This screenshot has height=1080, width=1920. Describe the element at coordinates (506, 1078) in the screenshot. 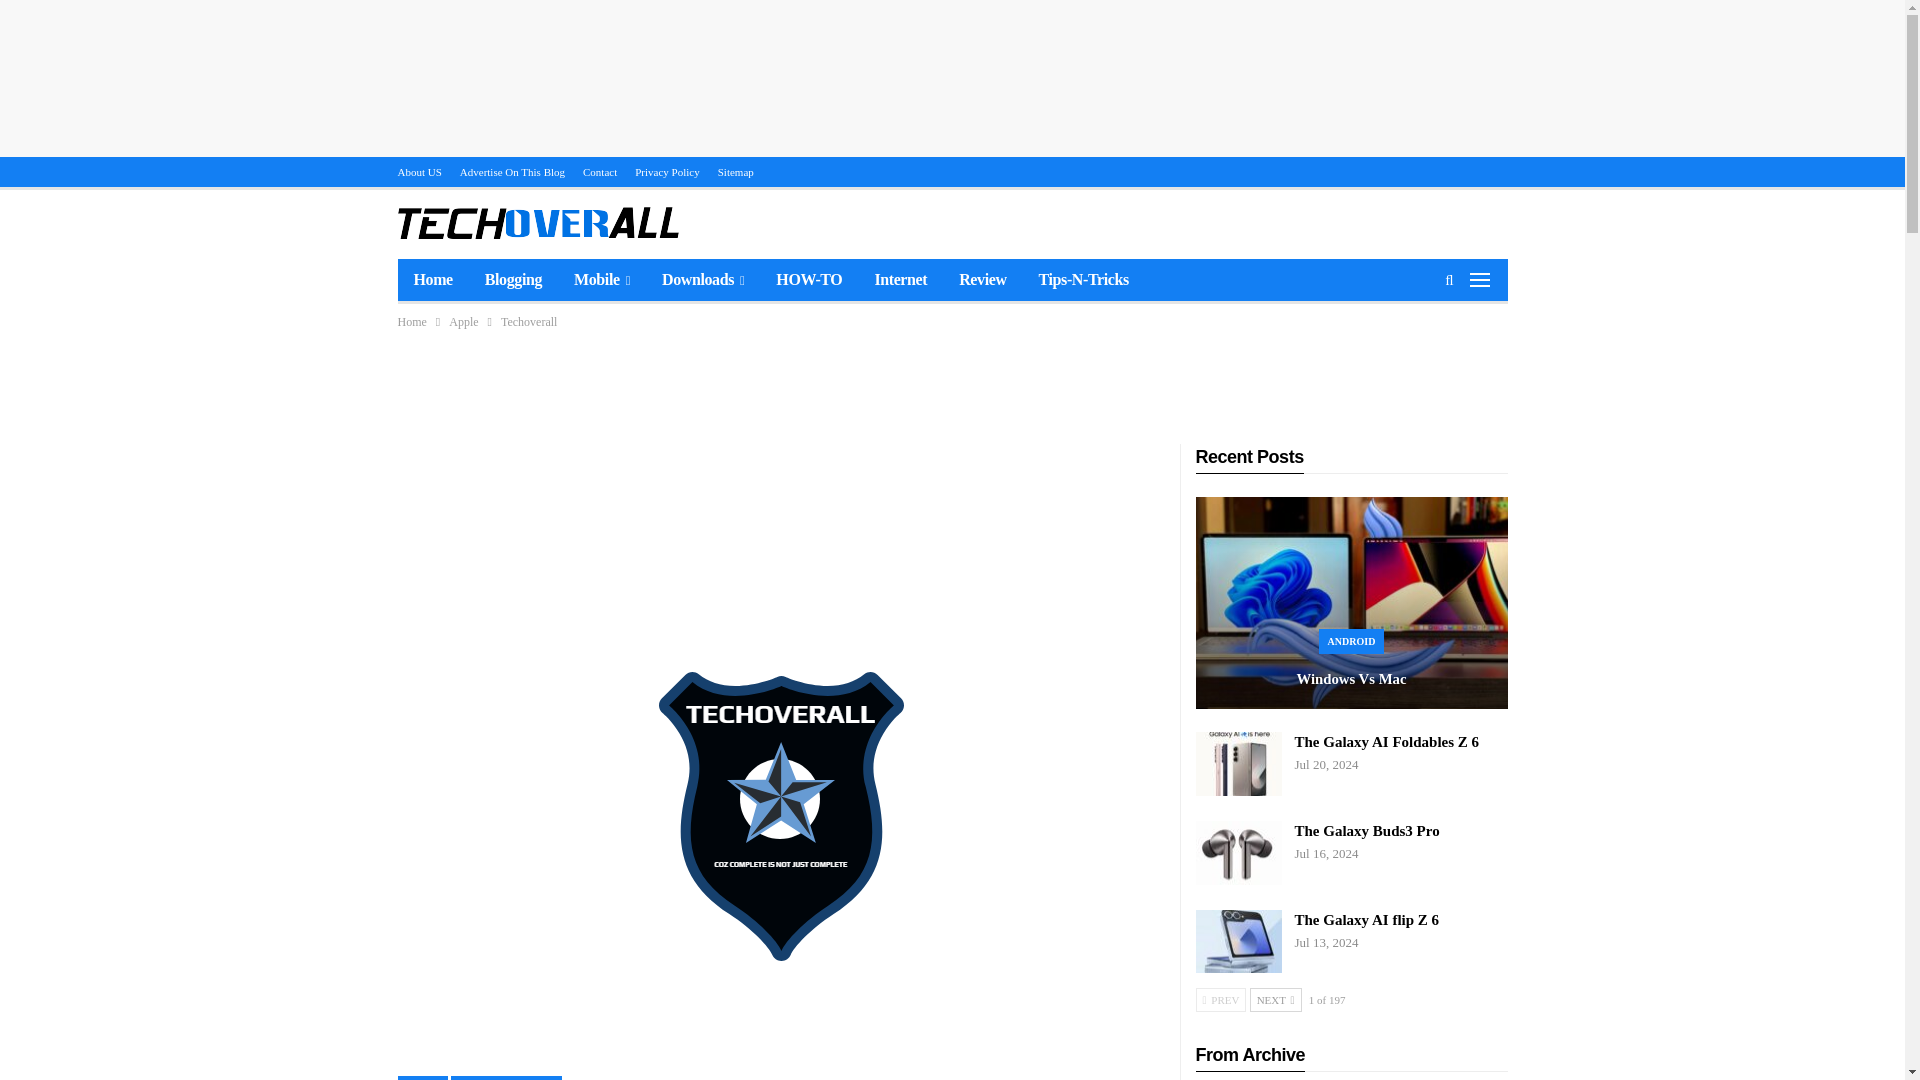

I see `BEST TECH BLOGS` at that location.